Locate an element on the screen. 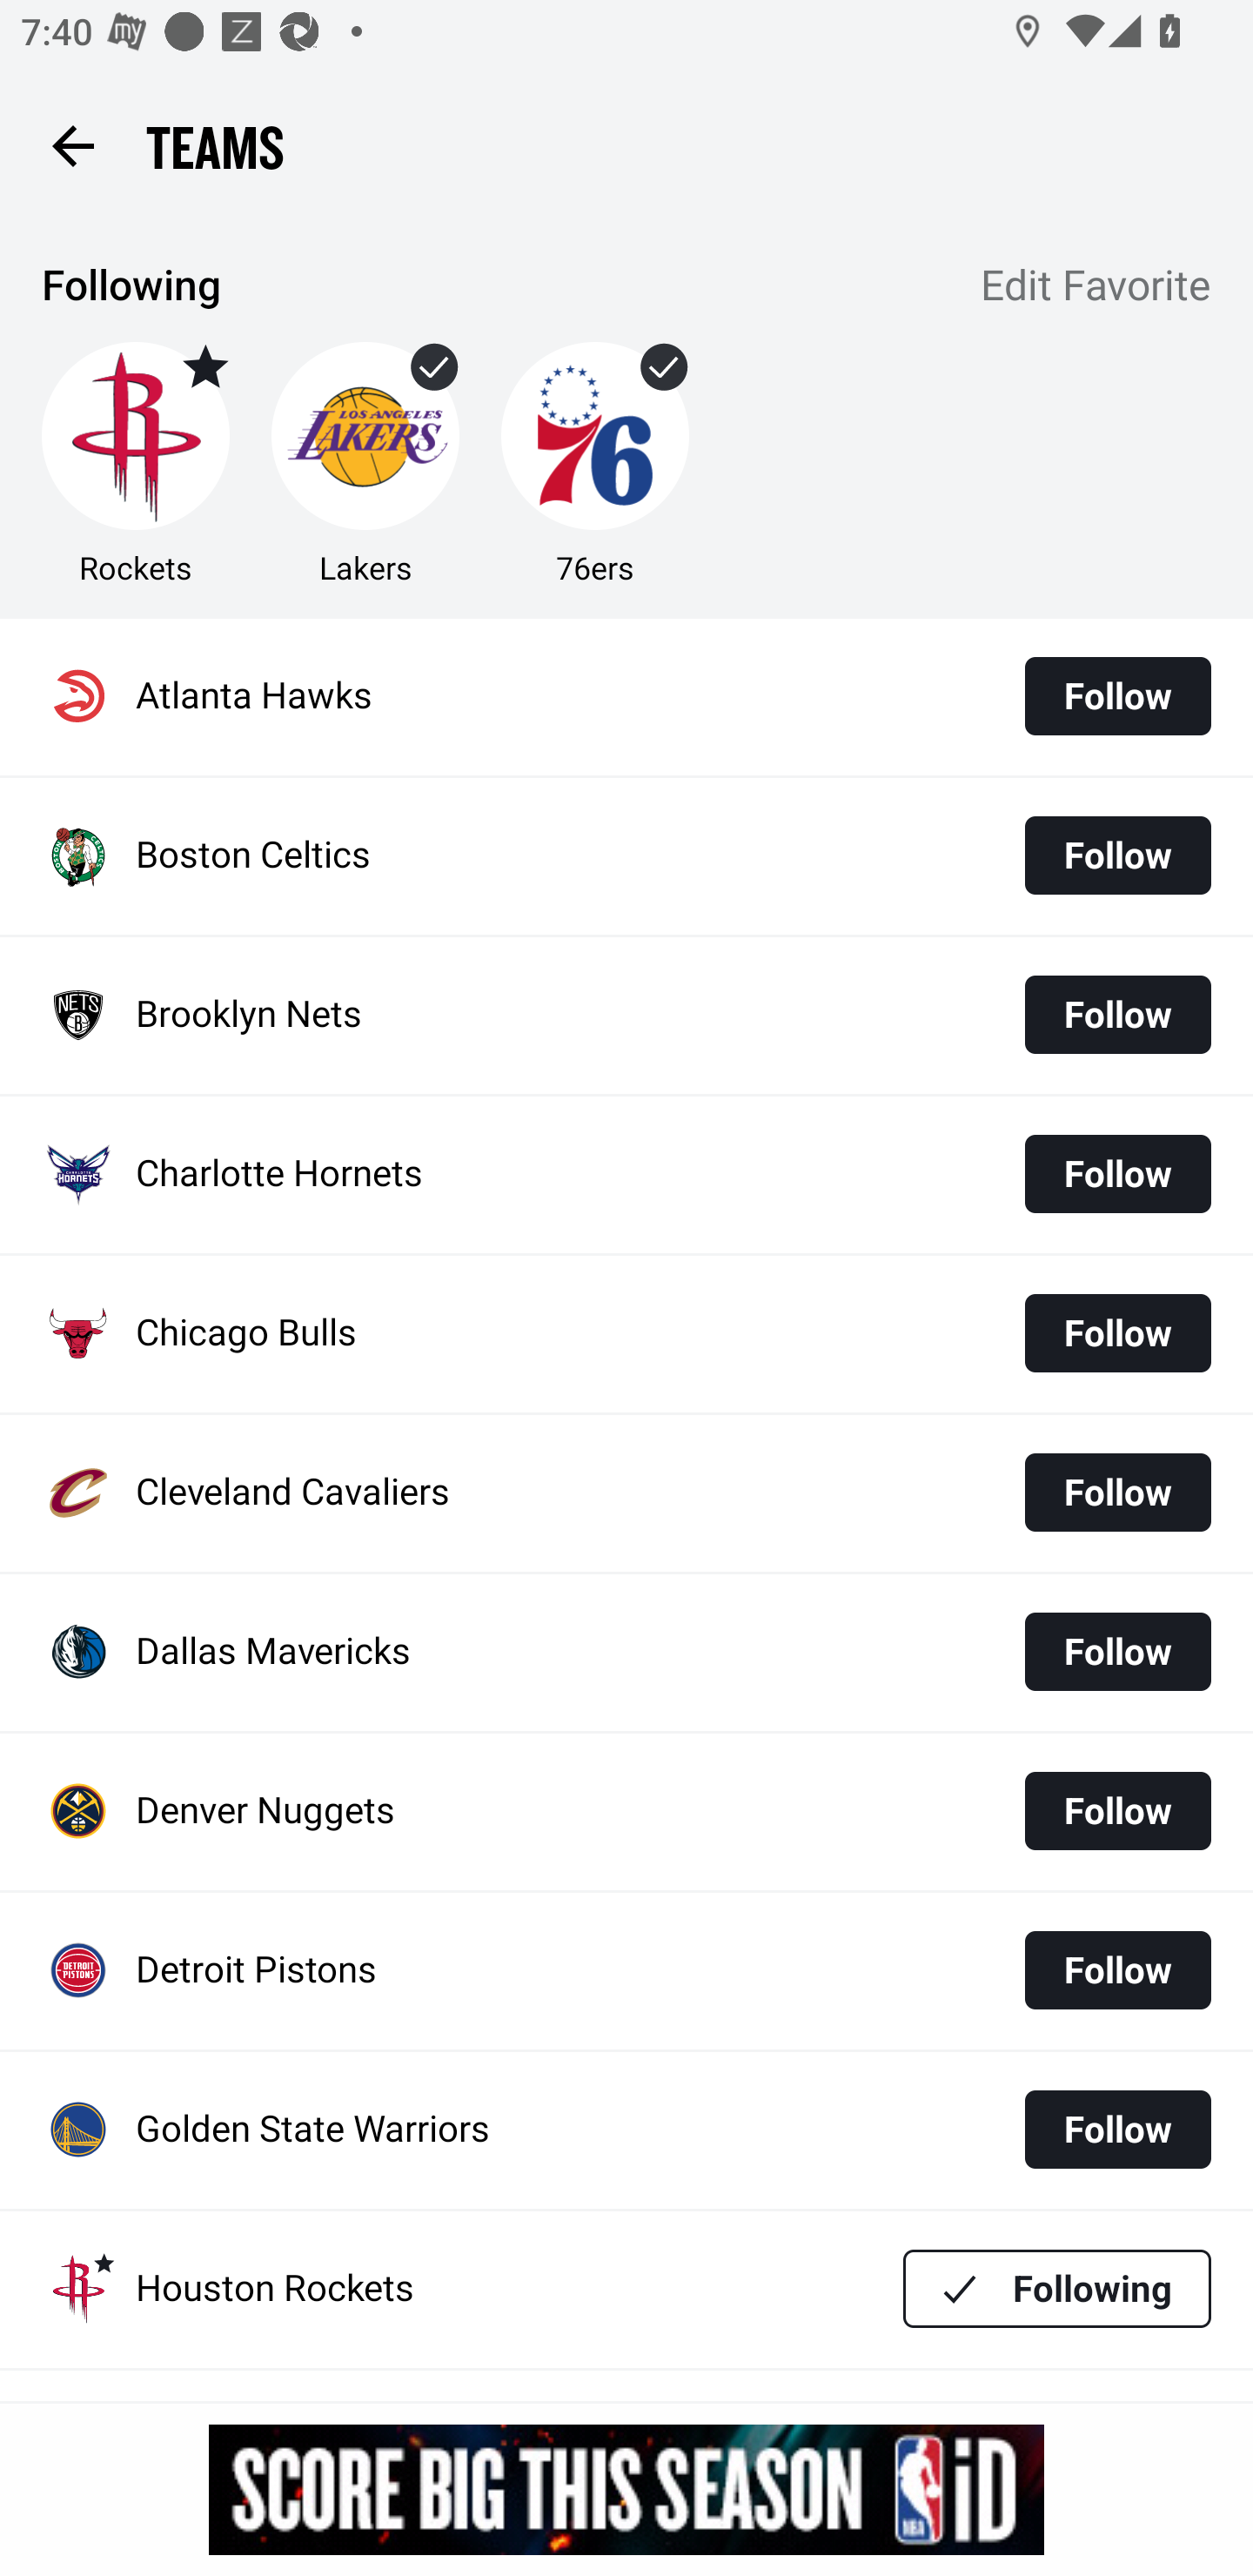 The width and height of the screenshot is (1253, 2576). Denver Nuggets Follow is located at coordinates (626, 1812).